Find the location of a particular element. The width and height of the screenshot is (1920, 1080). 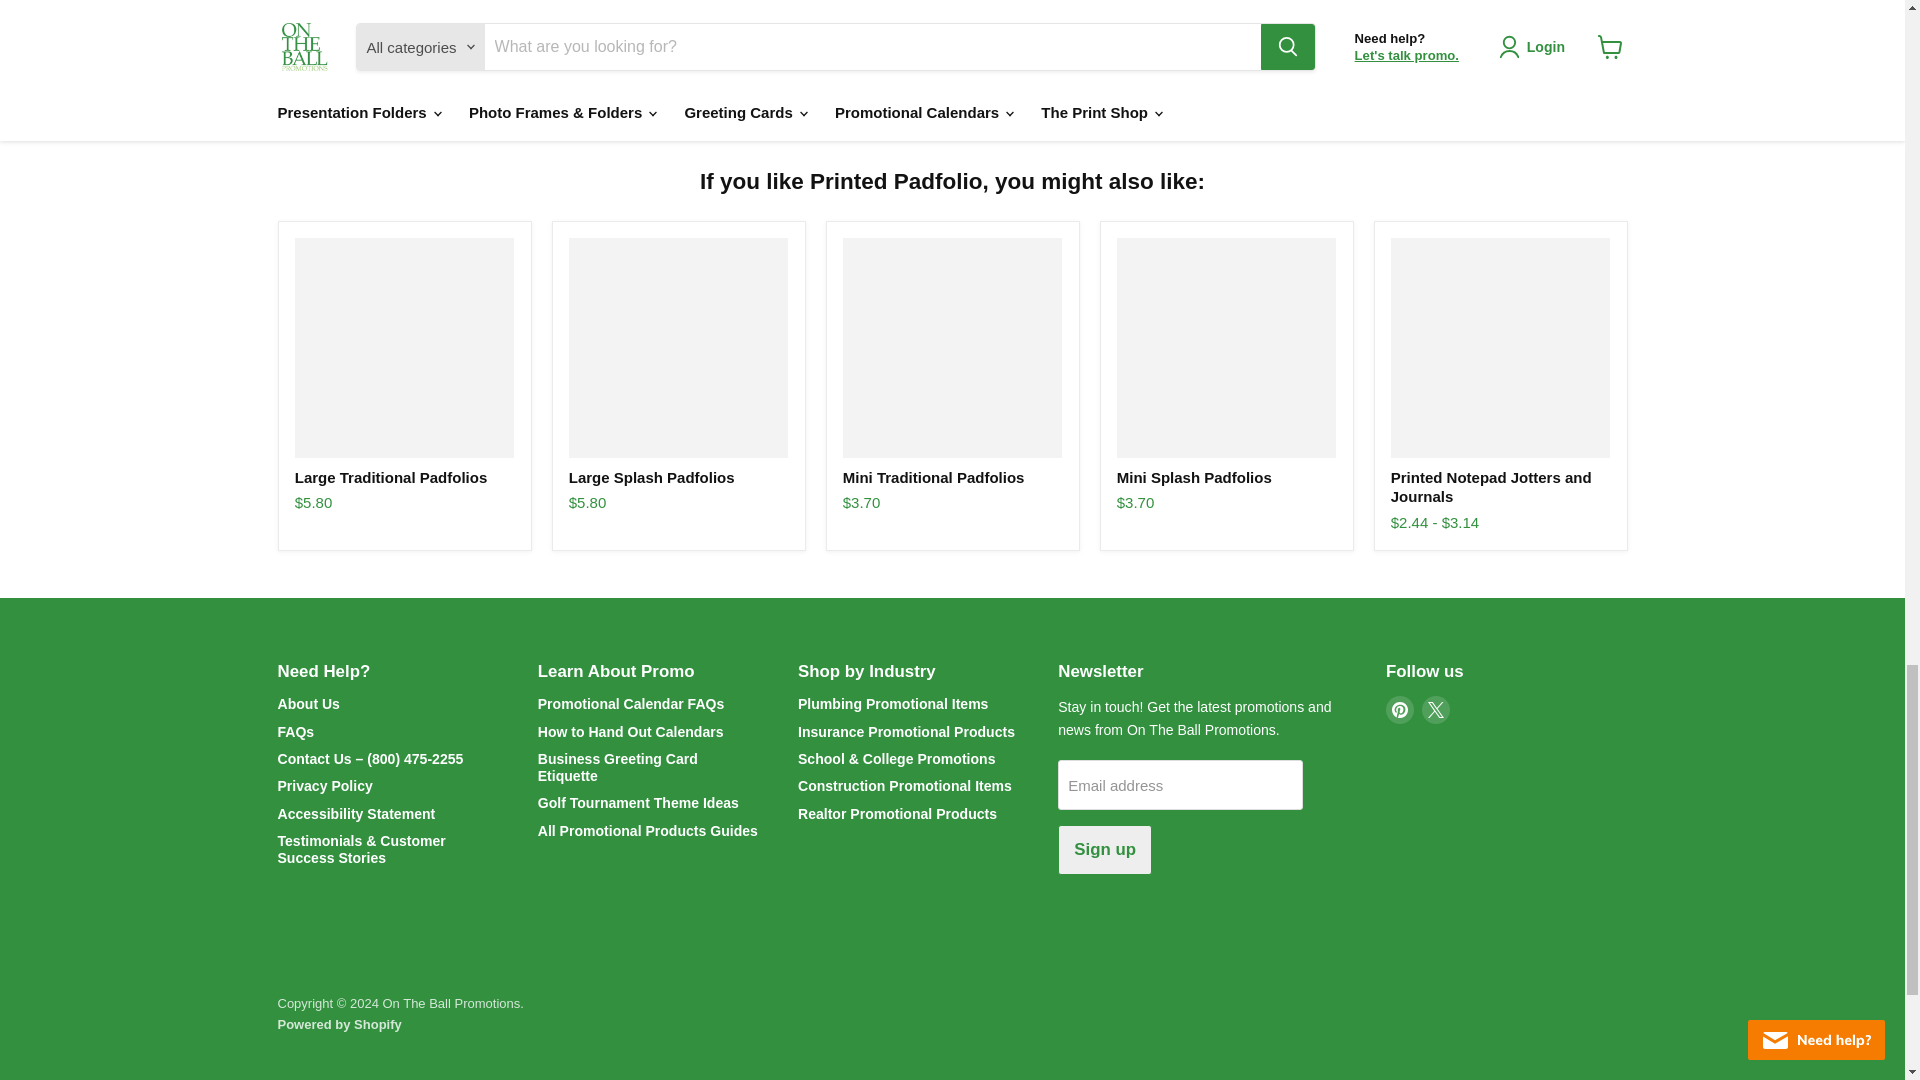

Pinterest is located at coordinates (1400, 709).